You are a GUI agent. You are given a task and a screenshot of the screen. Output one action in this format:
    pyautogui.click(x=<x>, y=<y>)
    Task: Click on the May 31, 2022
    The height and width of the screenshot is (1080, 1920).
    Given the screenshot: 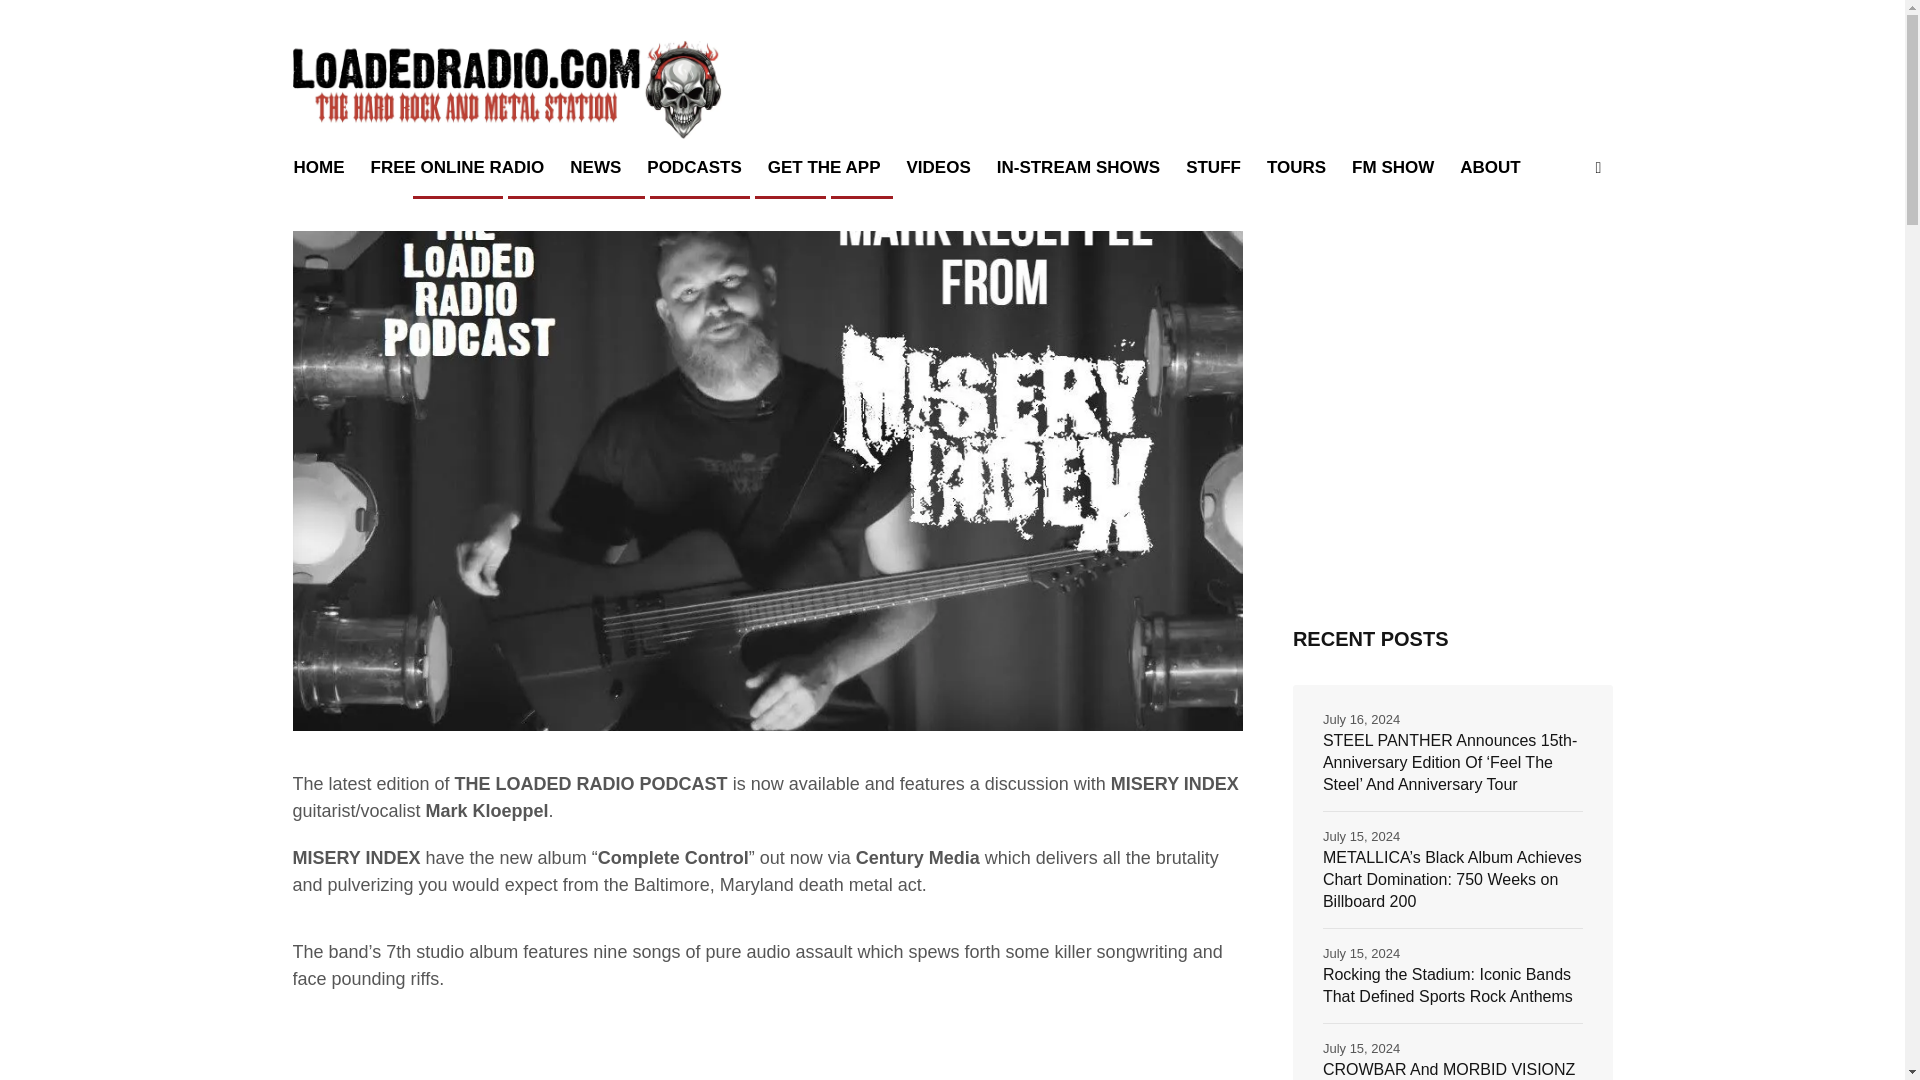 What is the action you would take?
    pyautogui.click(x=350, y=185)
    